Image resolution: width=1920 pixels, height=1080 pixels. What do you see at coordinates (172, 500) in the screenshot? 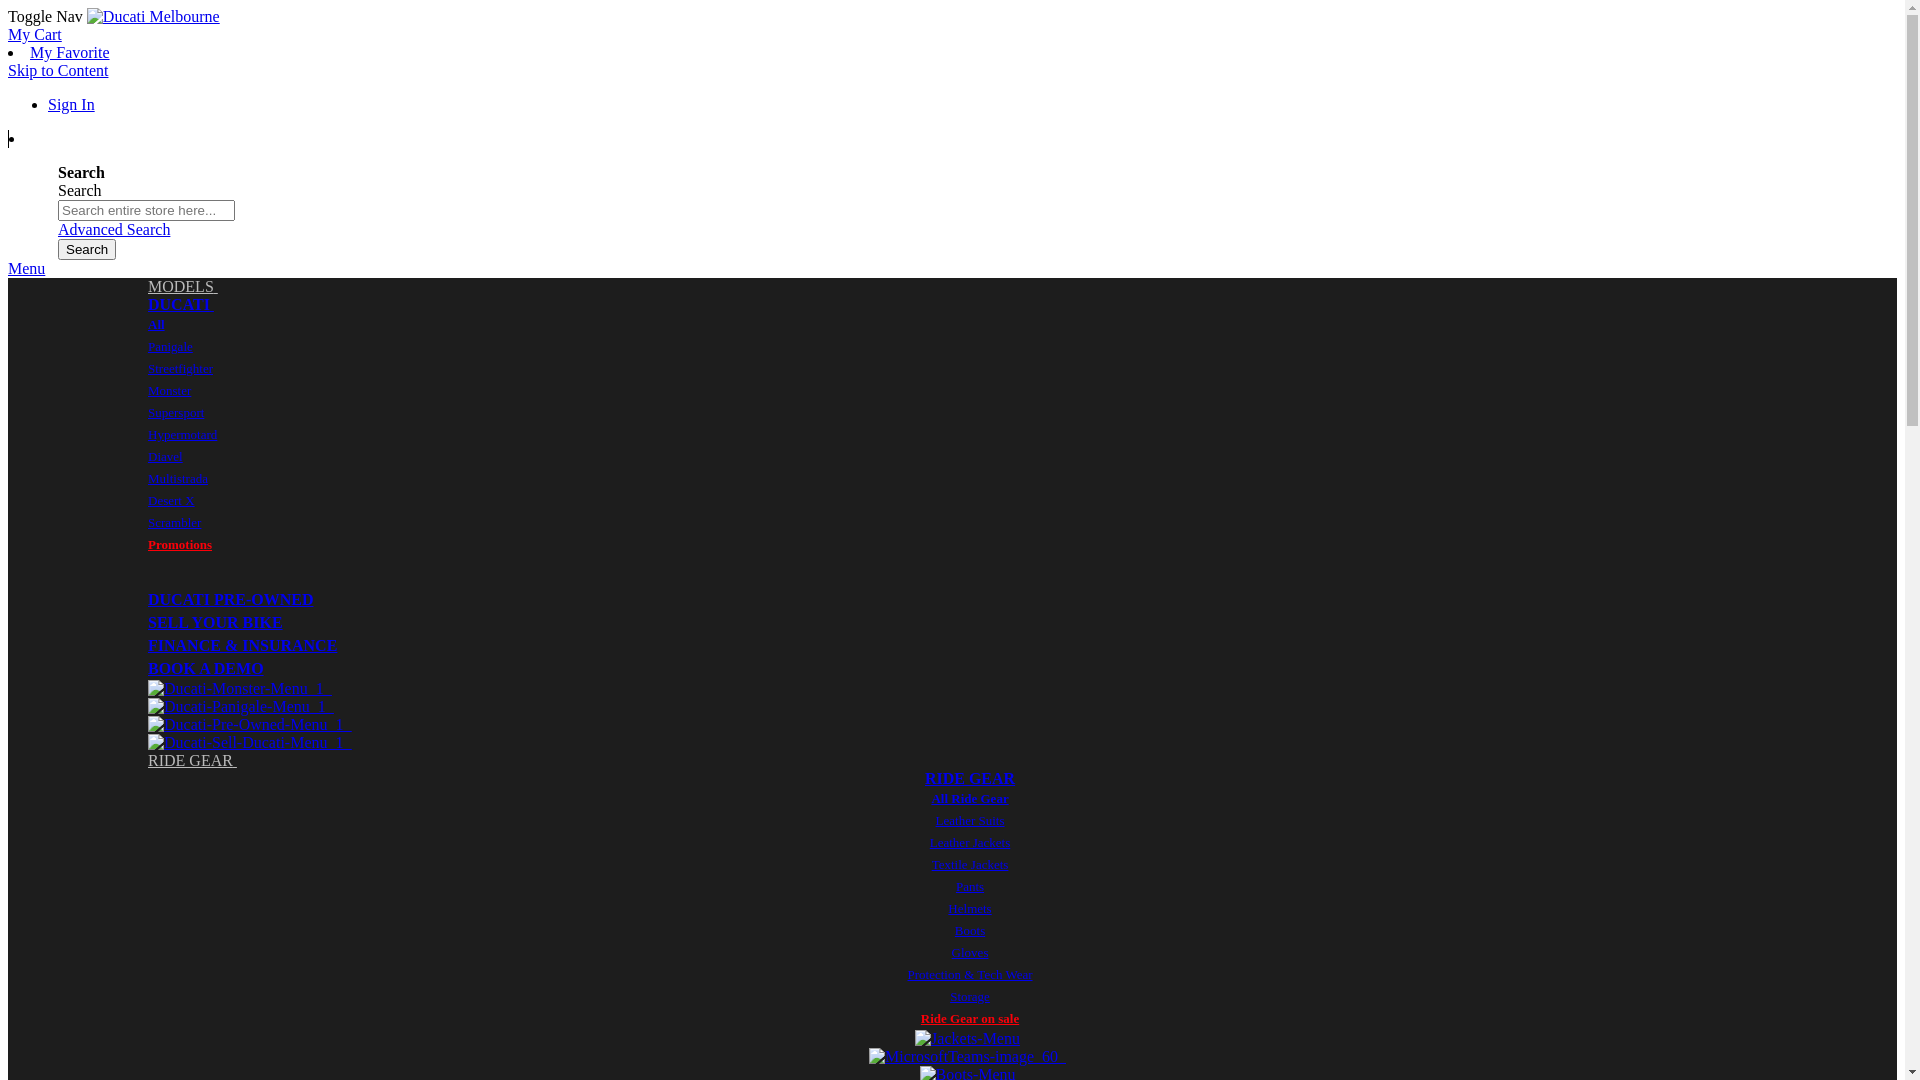
I see `Desert X` at bounding box center [172, 500].